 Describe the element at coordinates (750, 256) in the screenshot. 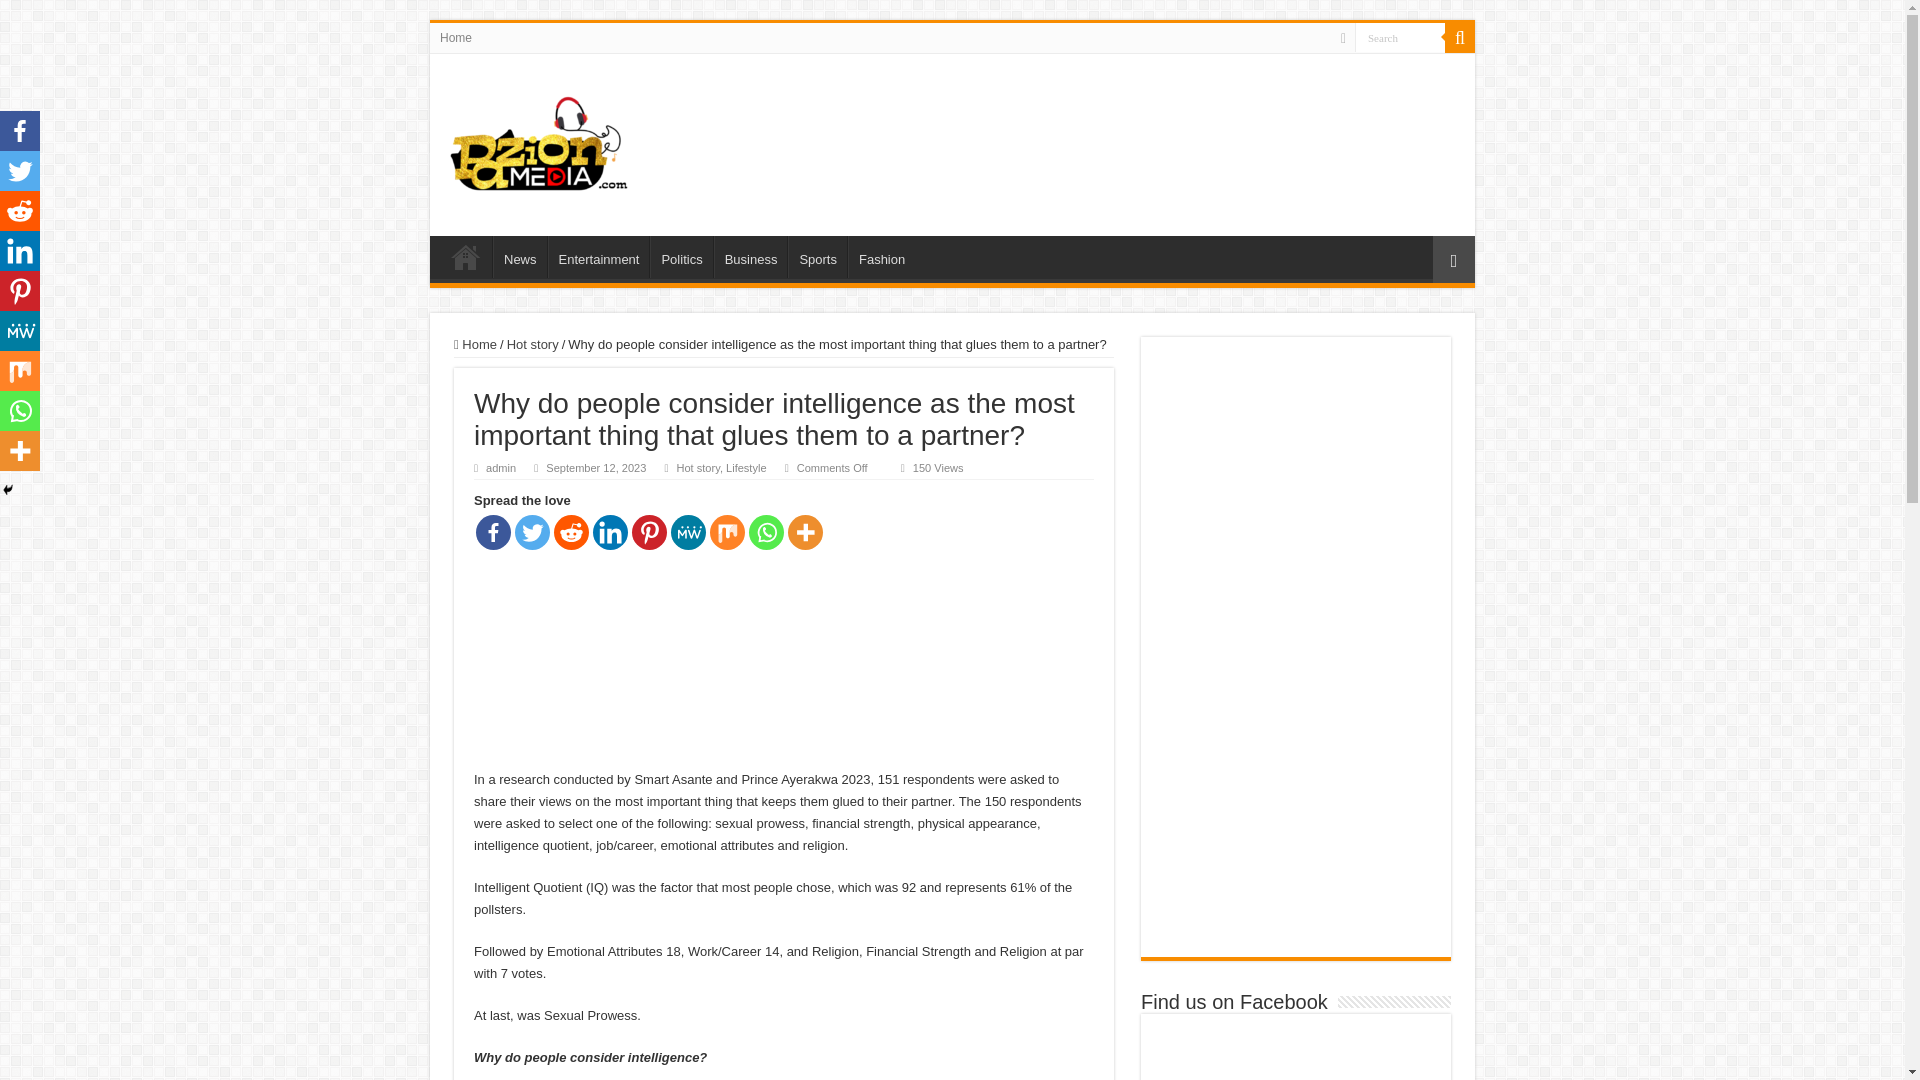

I see `Business` at that location.